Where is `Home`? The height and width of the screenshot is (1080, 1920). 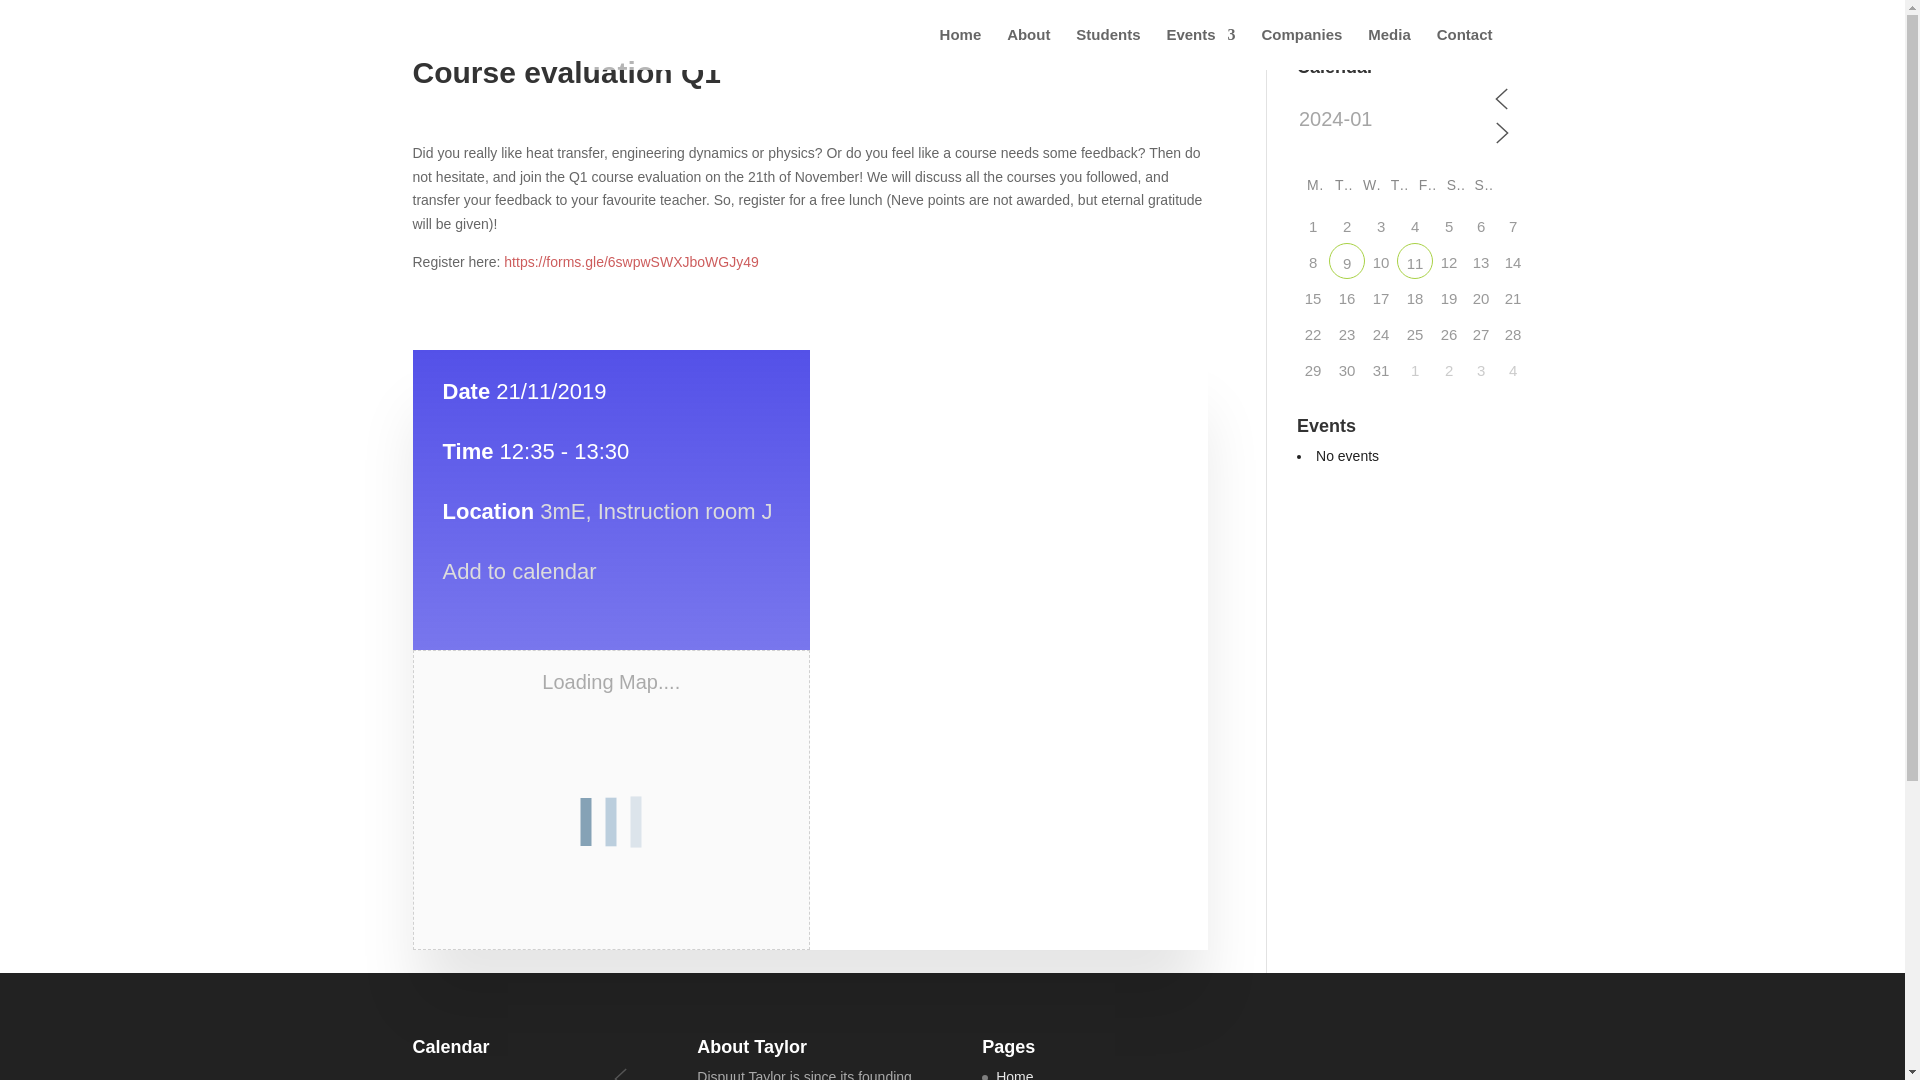
Home is located at coordinates (960, 49).